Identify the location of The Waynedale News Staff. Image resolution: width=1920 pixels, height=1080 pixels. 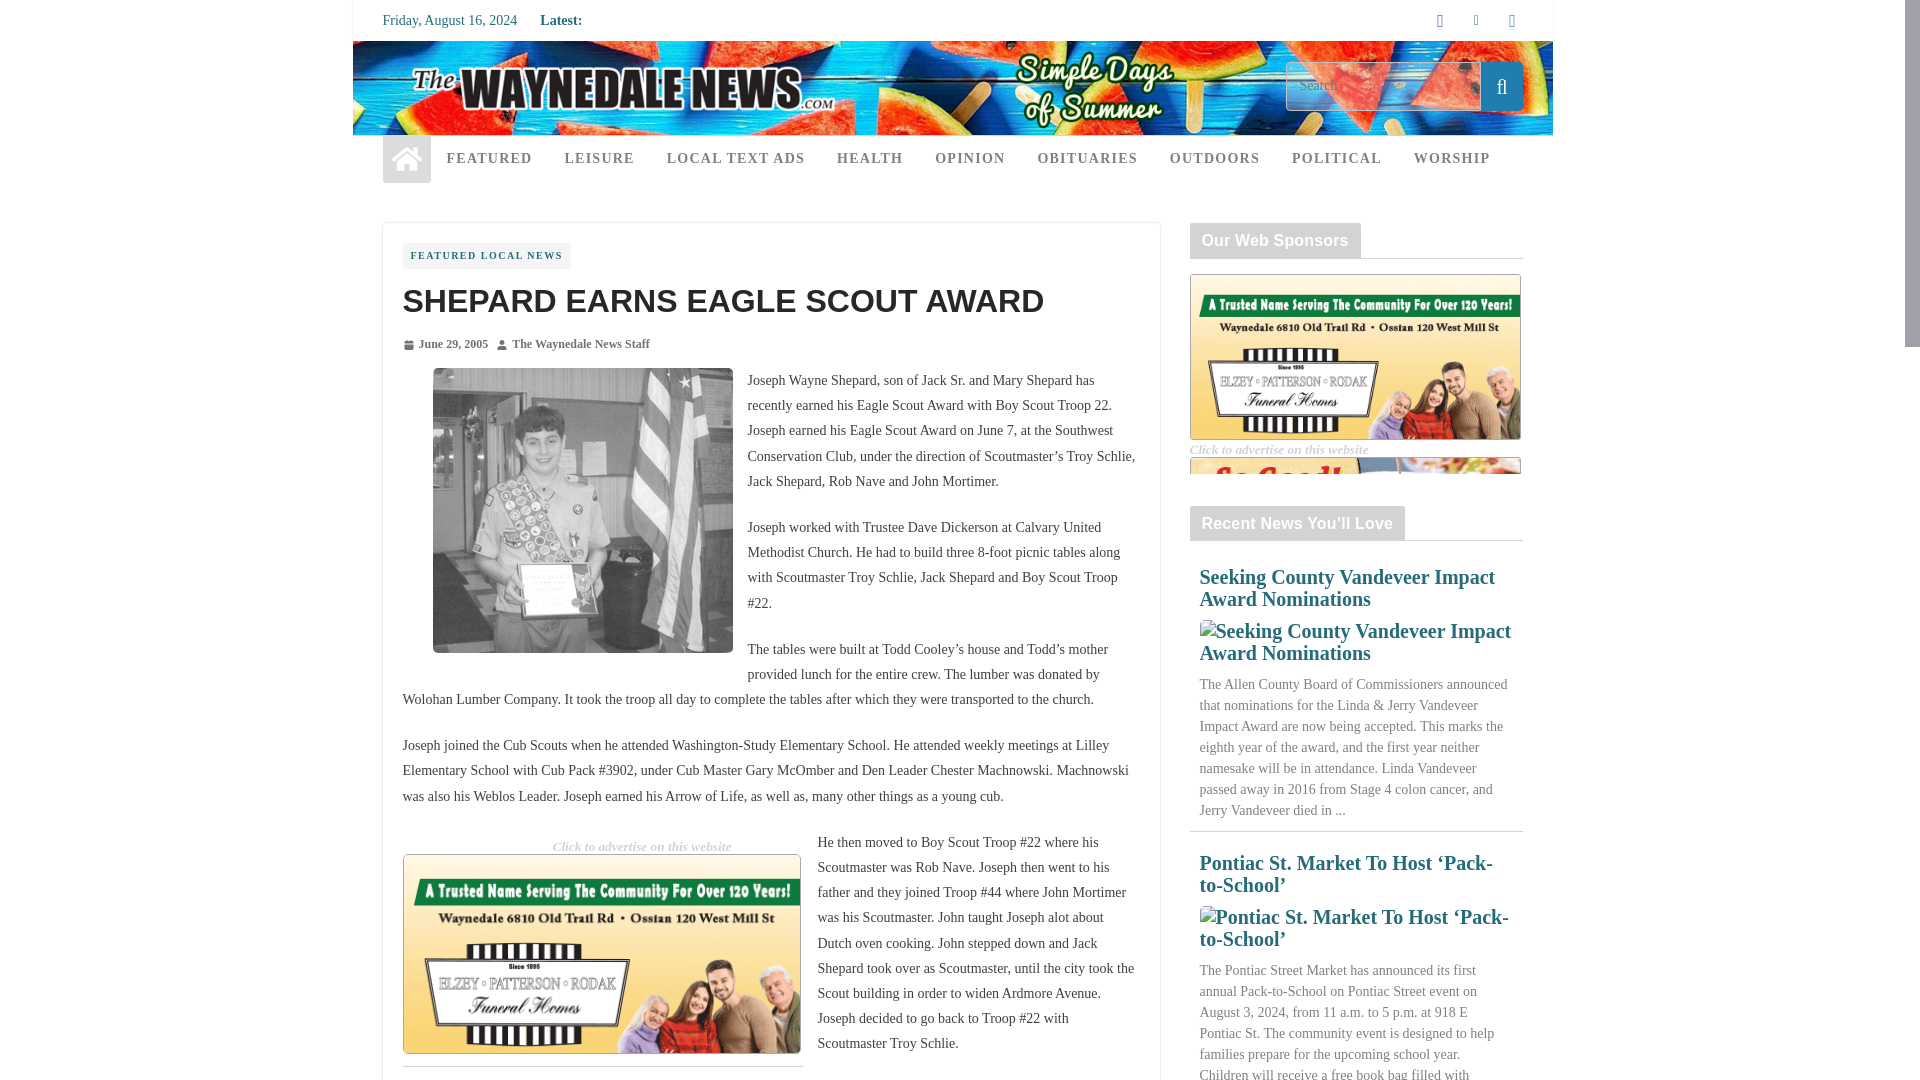
(580, 344).